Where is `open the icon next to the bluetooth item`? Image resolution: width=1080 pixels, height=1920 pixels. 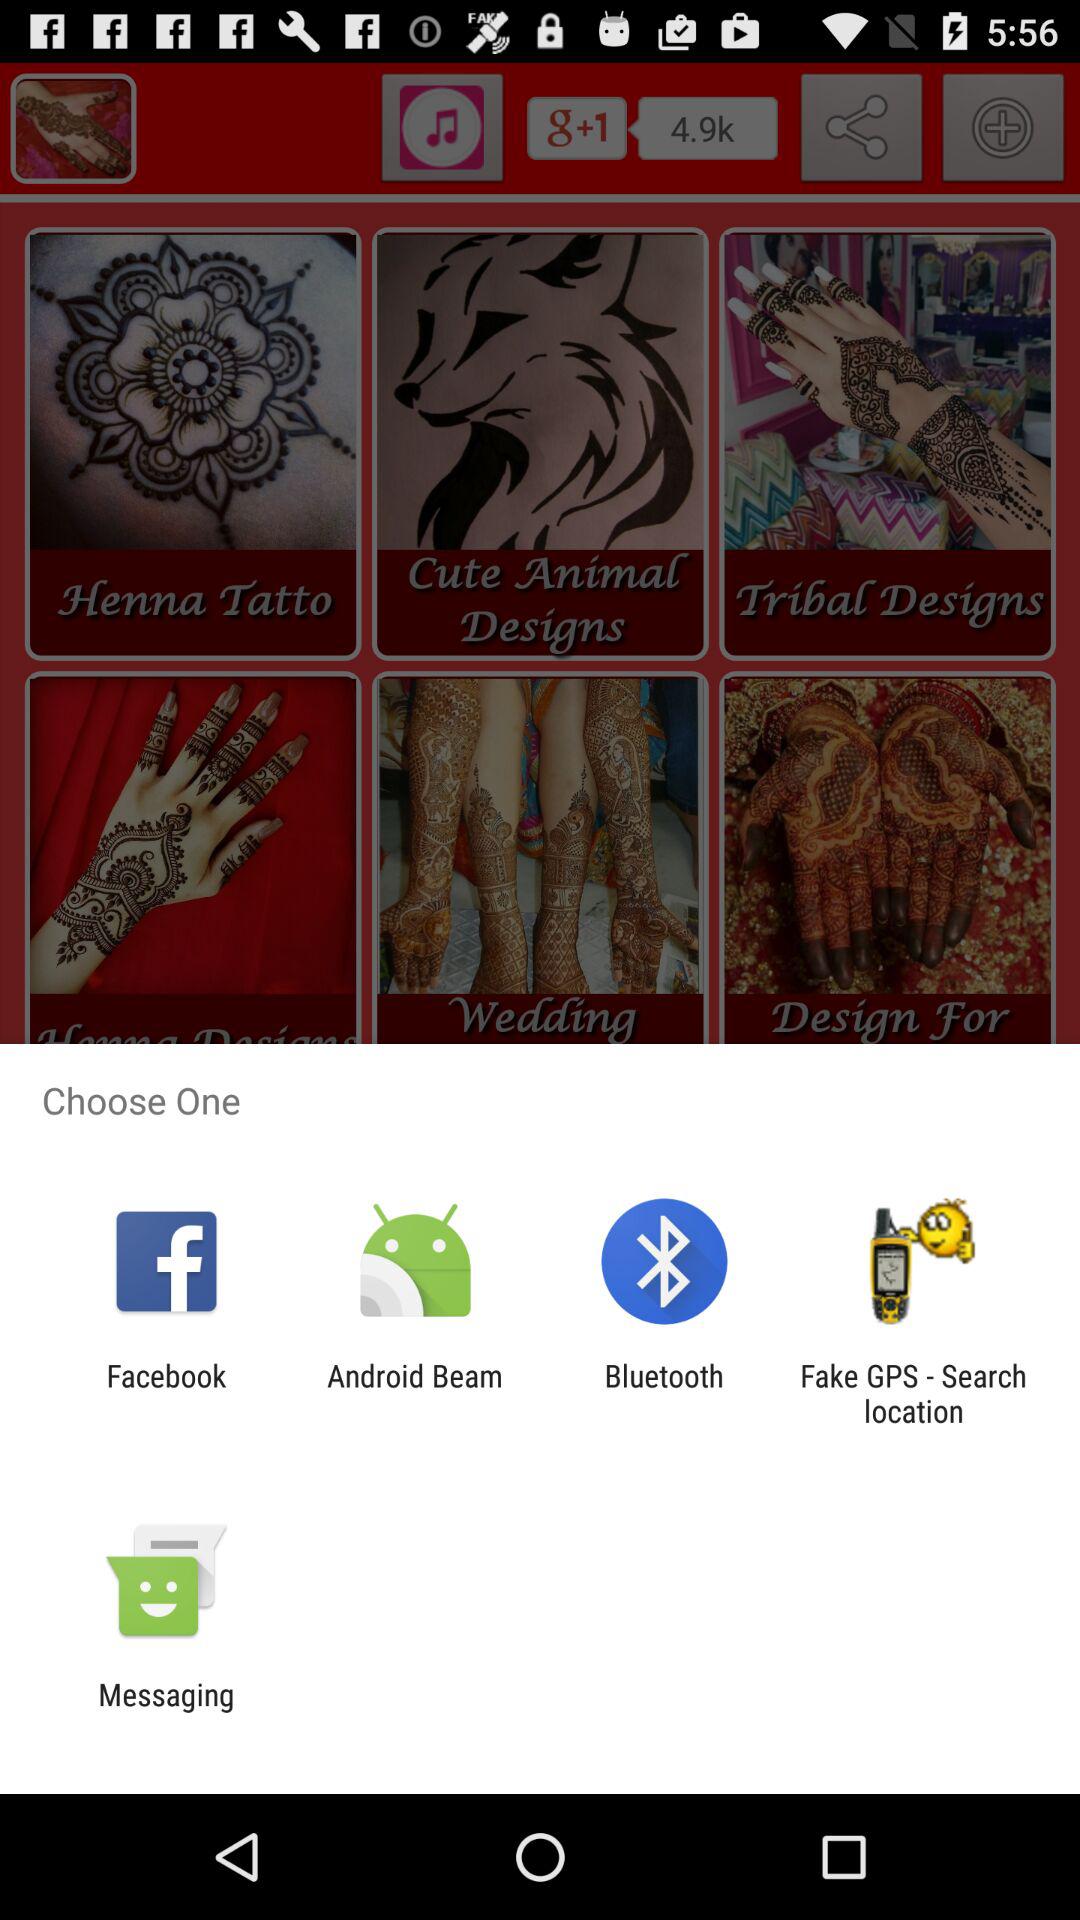
open the icon next to the bluetooth item is located at coordinates (414, 1393).